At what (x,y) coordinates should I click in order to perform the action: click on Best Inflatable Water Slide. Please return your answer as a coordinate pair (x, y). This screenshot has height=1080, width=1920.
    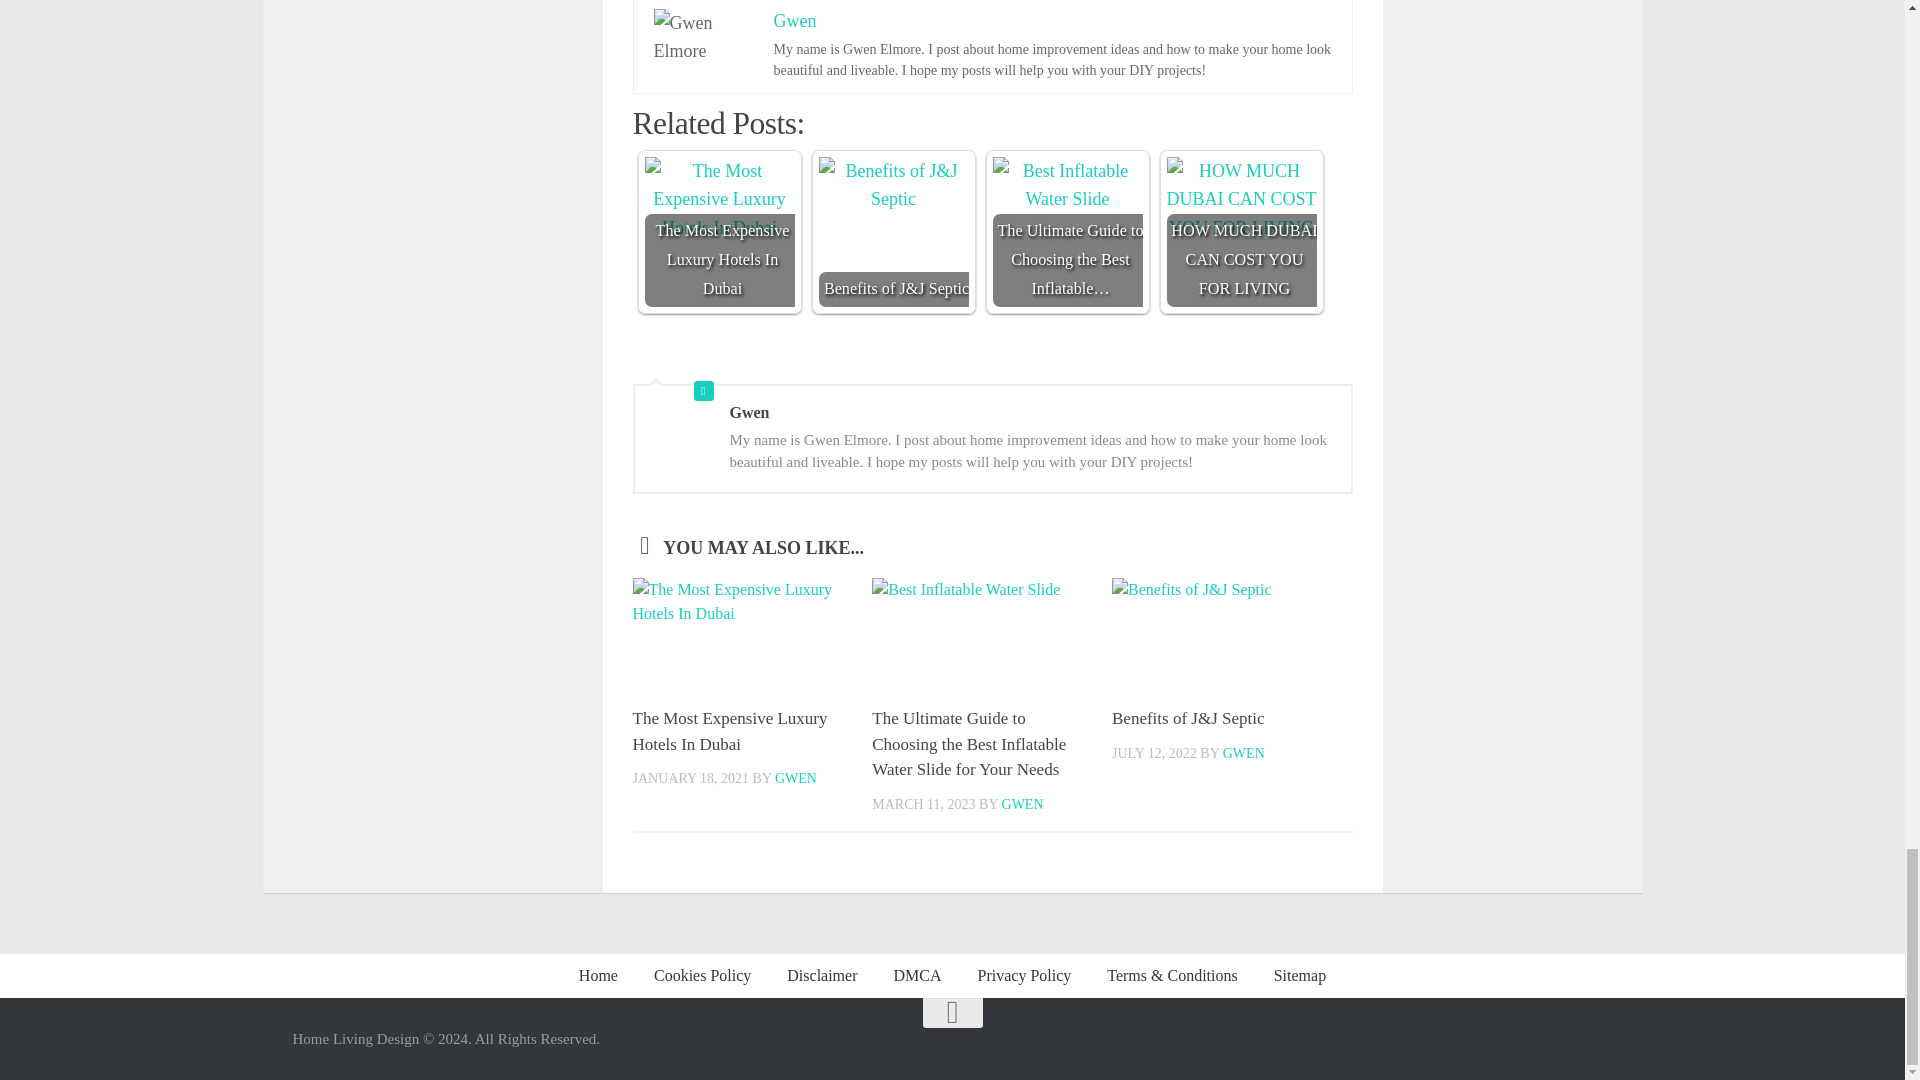
    Looking at the image, I should click on (991, 634).